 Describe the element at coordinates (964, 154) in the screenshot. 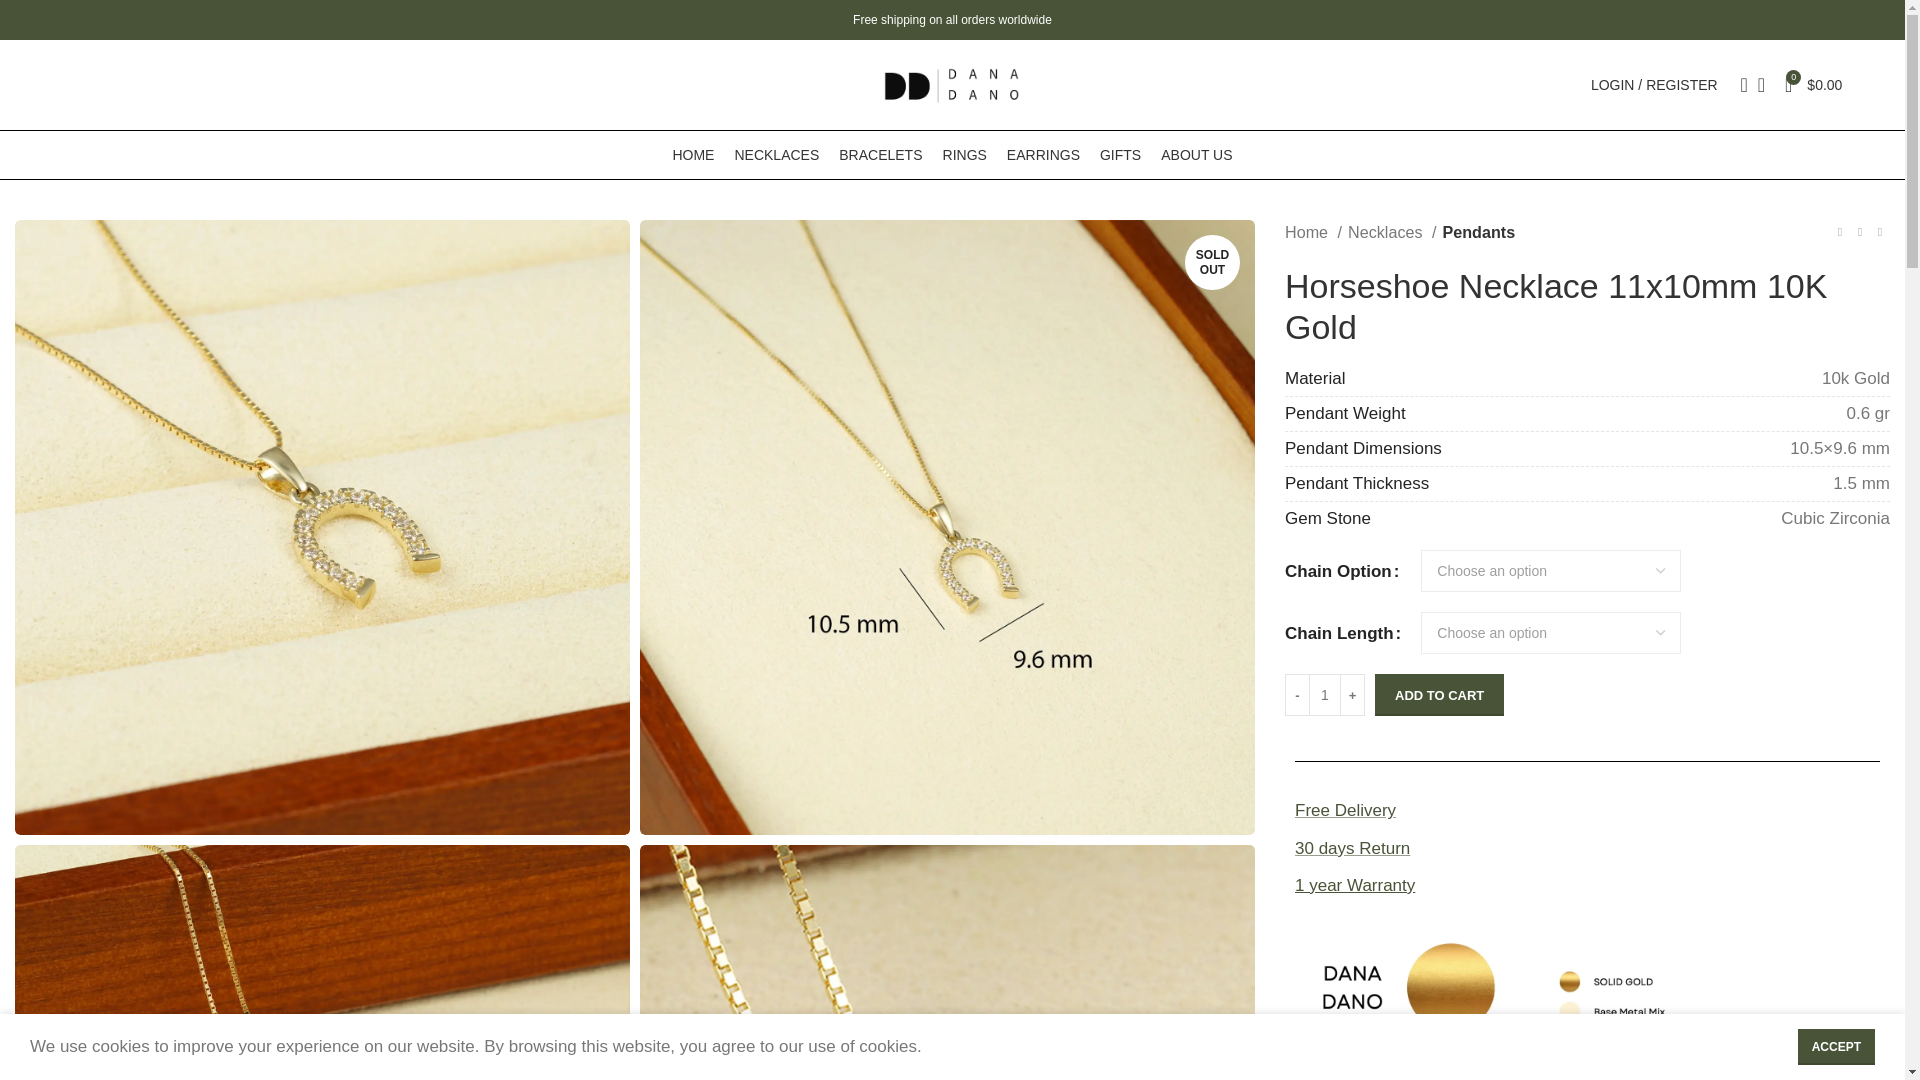

I see `RINGS` at that location.